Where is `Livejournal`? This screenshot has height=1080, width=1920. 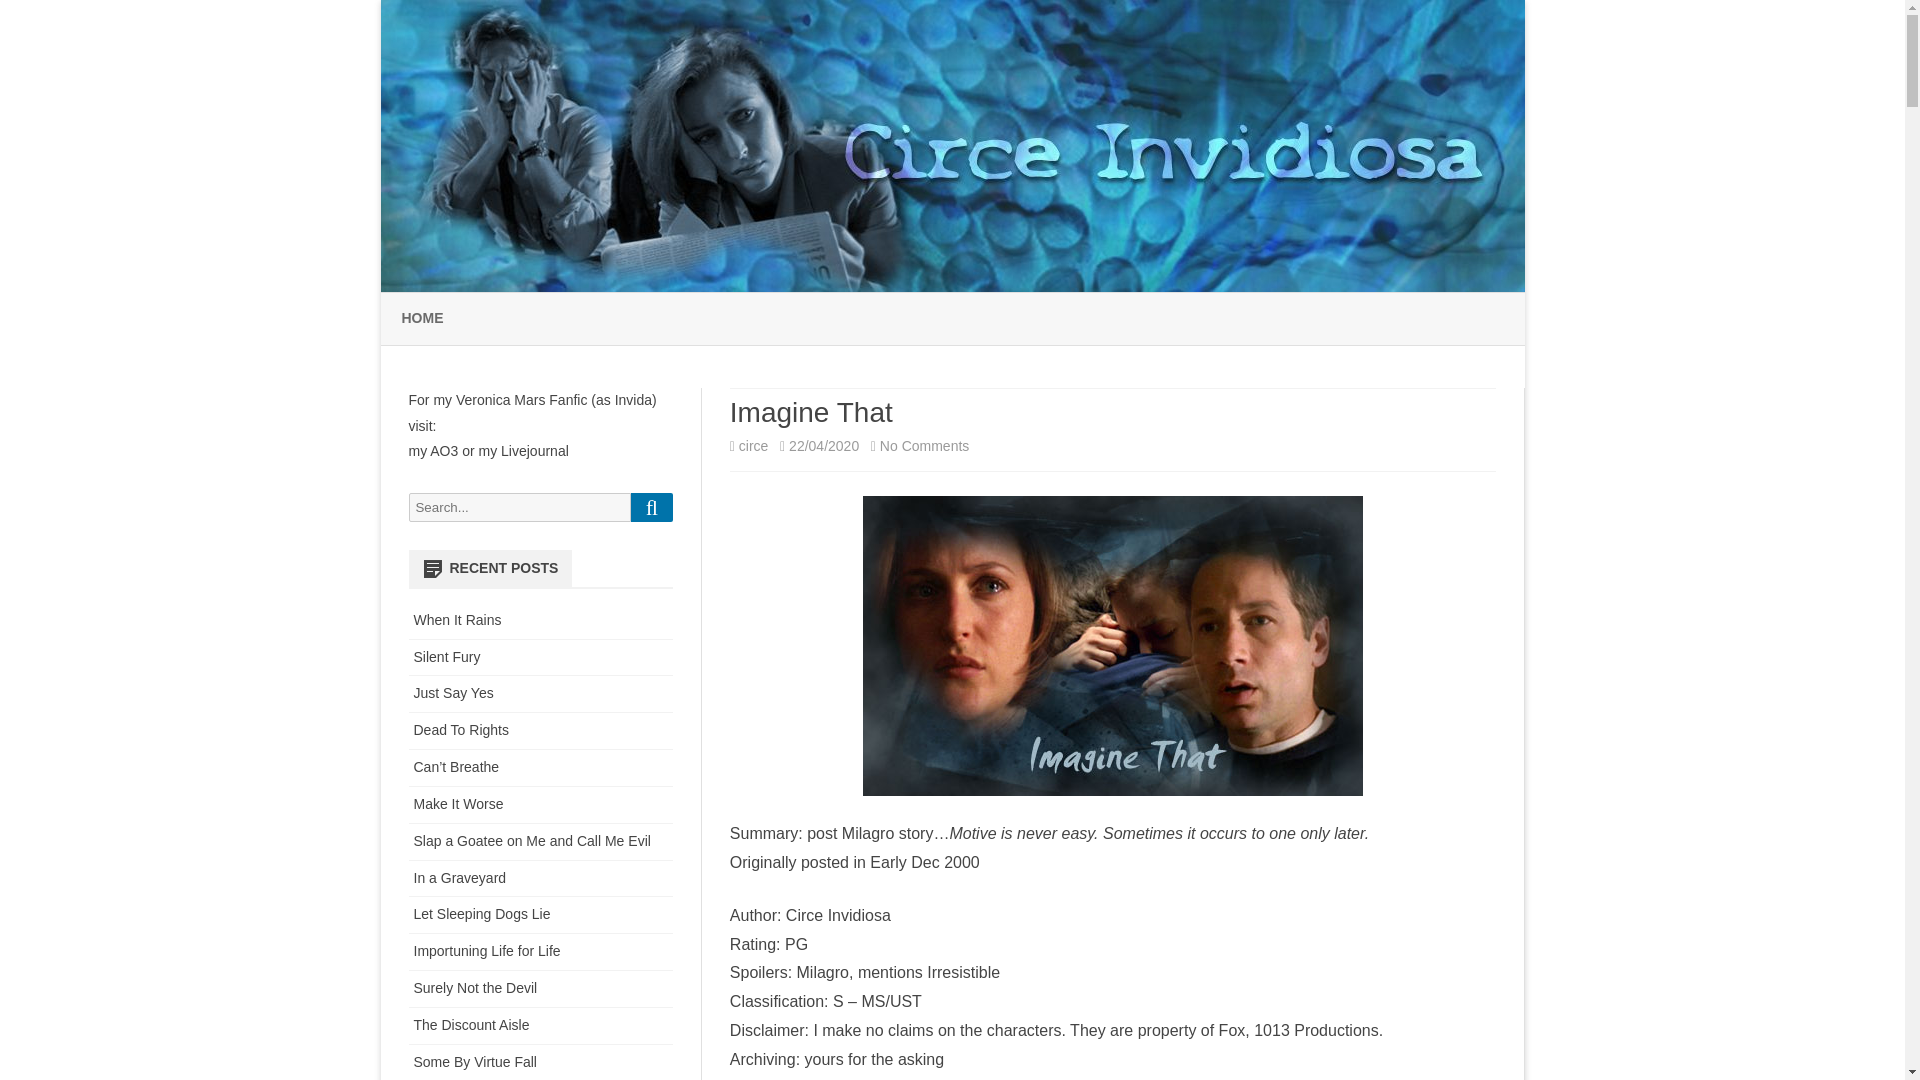 Livejournal is located at coordinates (534, 450).